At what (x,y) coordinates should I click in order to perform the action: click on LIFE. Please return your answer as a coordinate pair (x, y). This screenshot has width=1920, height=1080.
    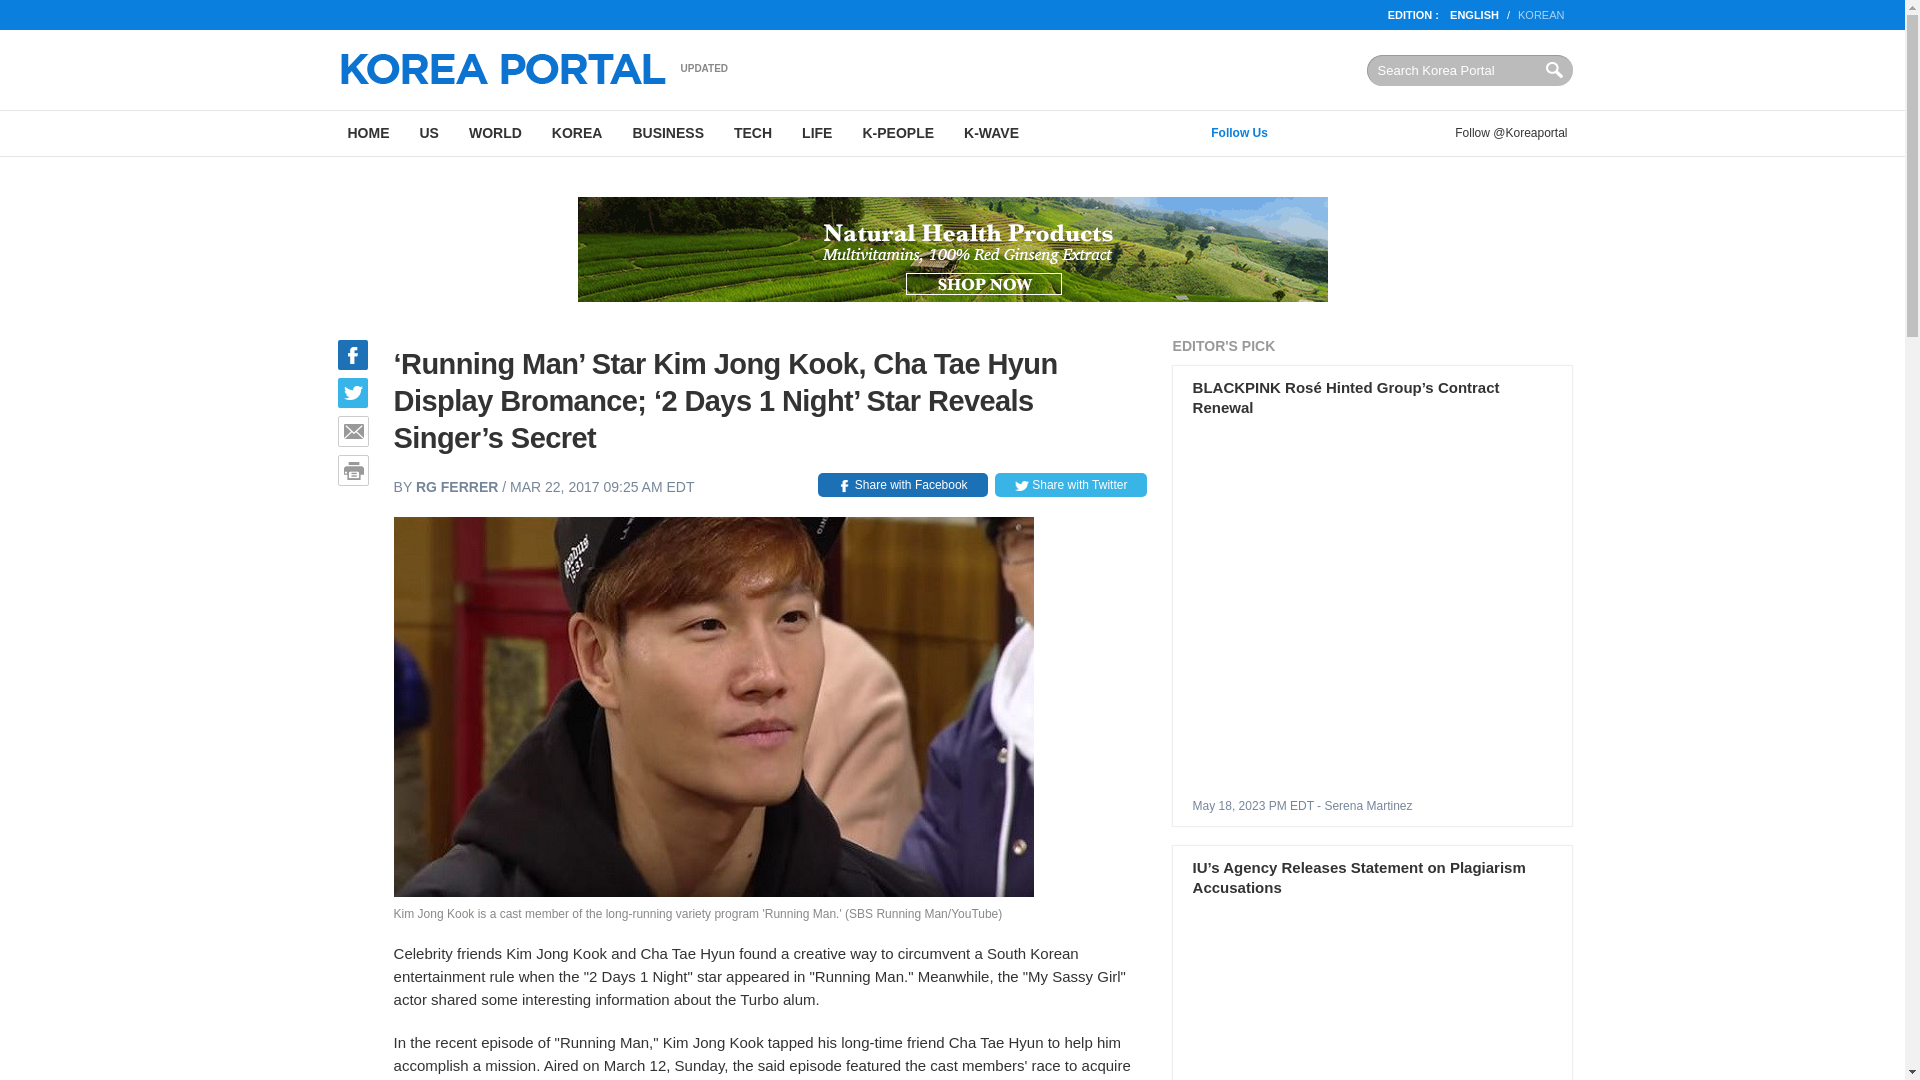
    Looking at the image, I should click on (816, 133).